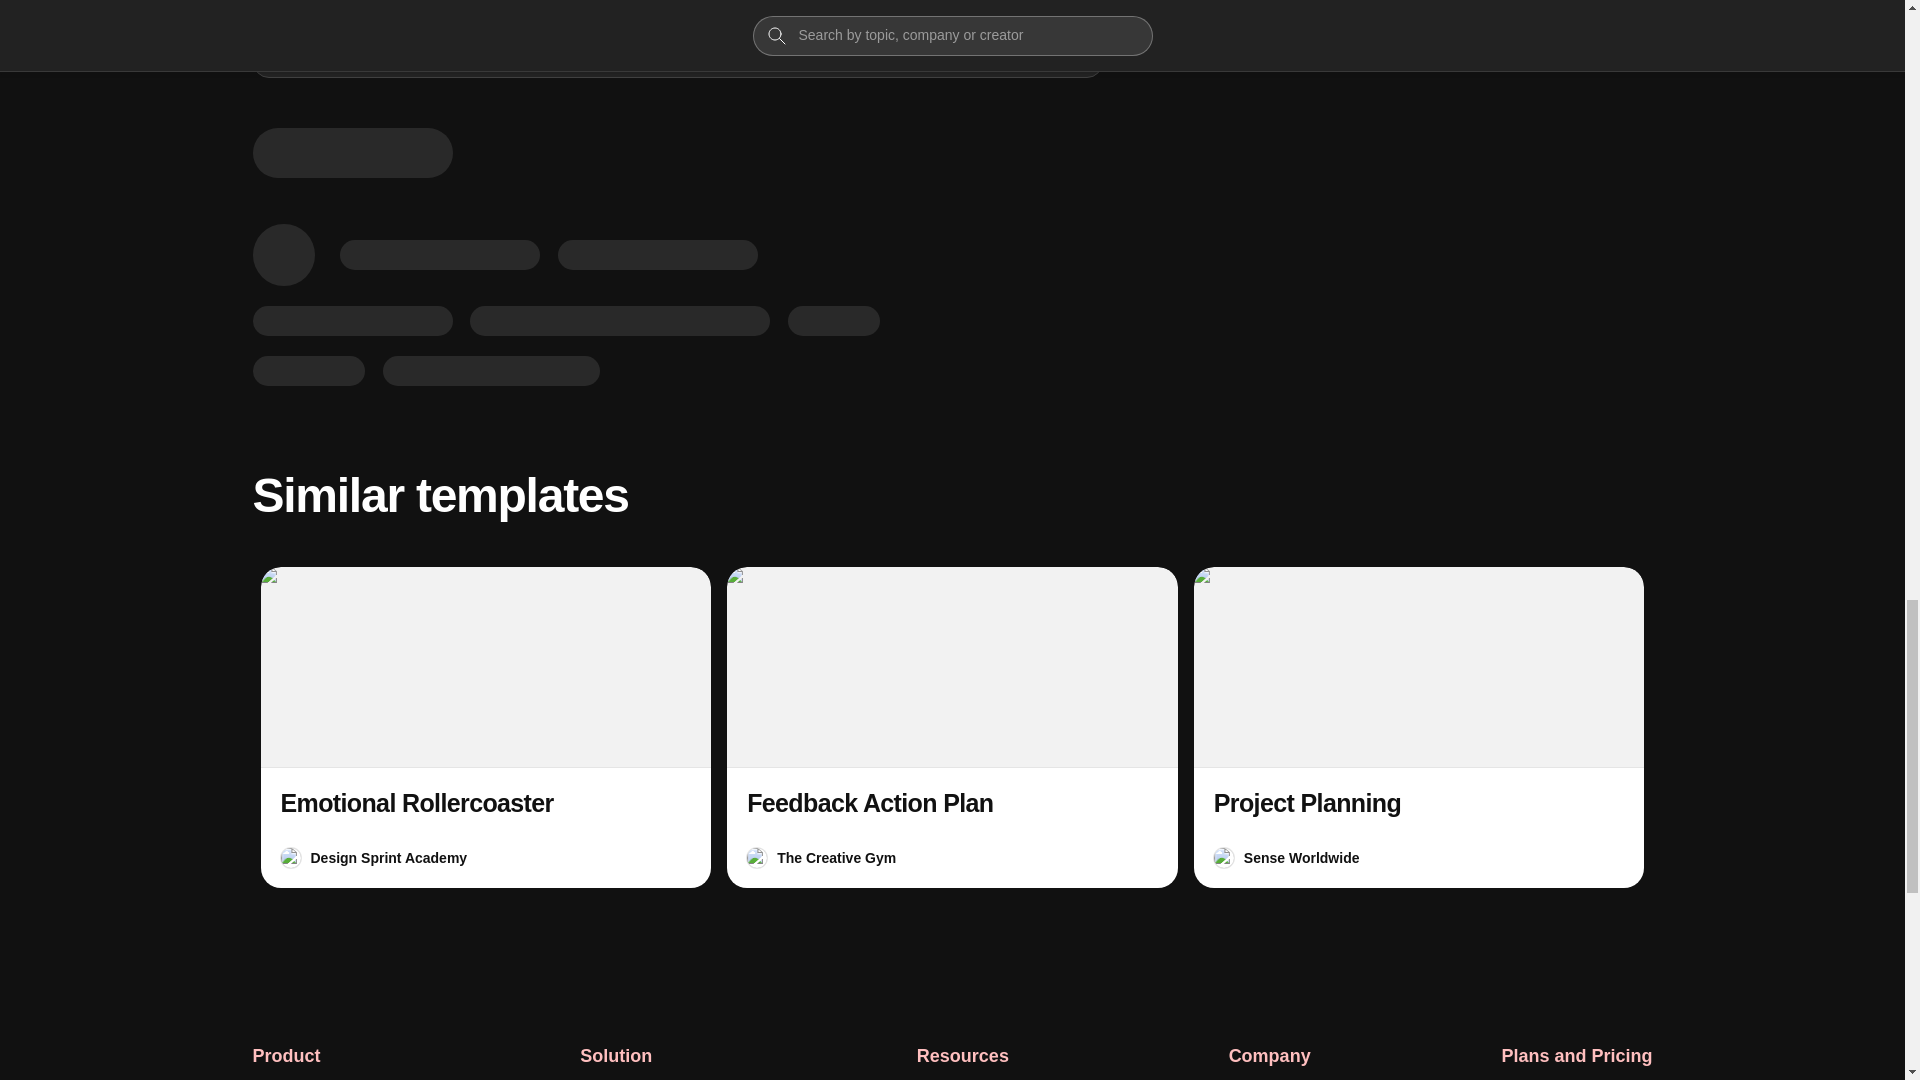 This screenshot has height=1080, width=1920. I want to click on Sense Worldwide, so click(1302, 858).